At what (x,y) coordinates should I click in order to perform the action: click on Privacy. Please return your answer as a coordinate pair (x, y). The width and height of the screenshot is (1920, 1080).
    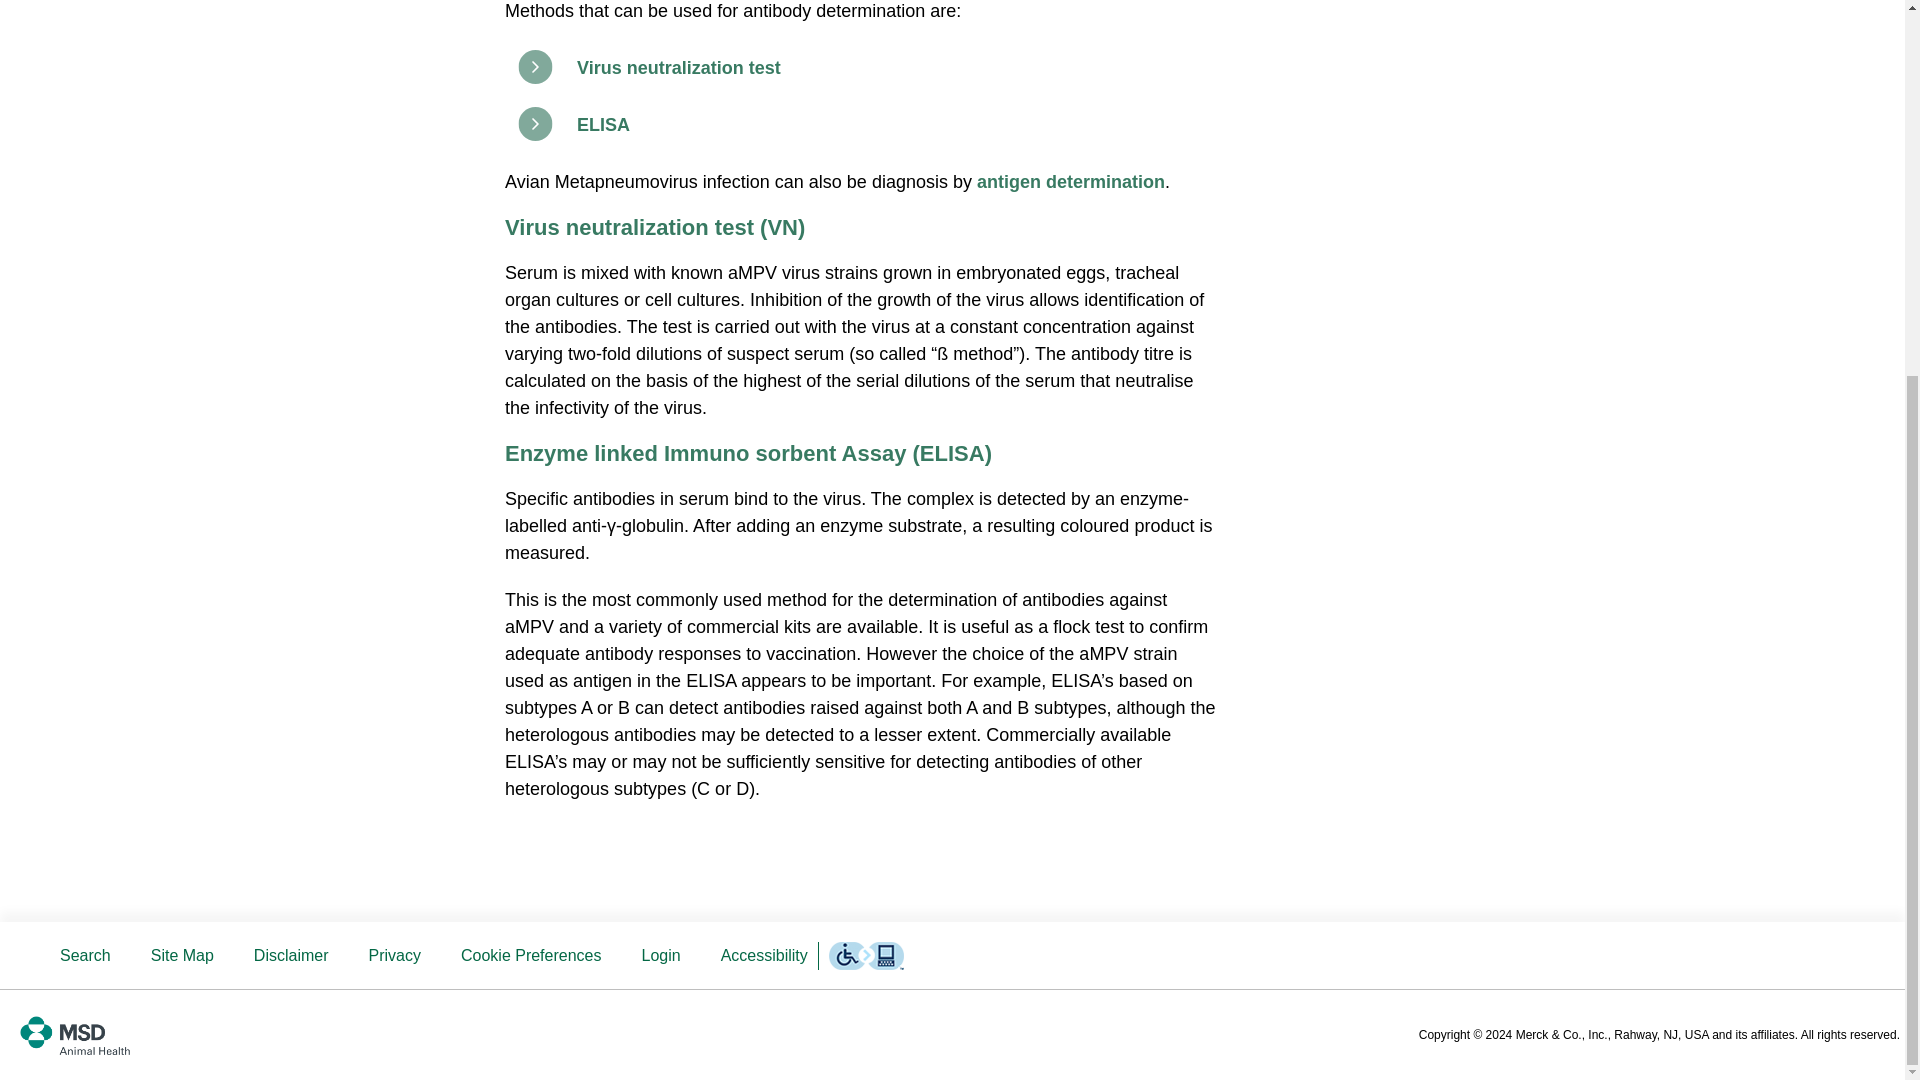
    Looking at the image, I should click on (395, 955).